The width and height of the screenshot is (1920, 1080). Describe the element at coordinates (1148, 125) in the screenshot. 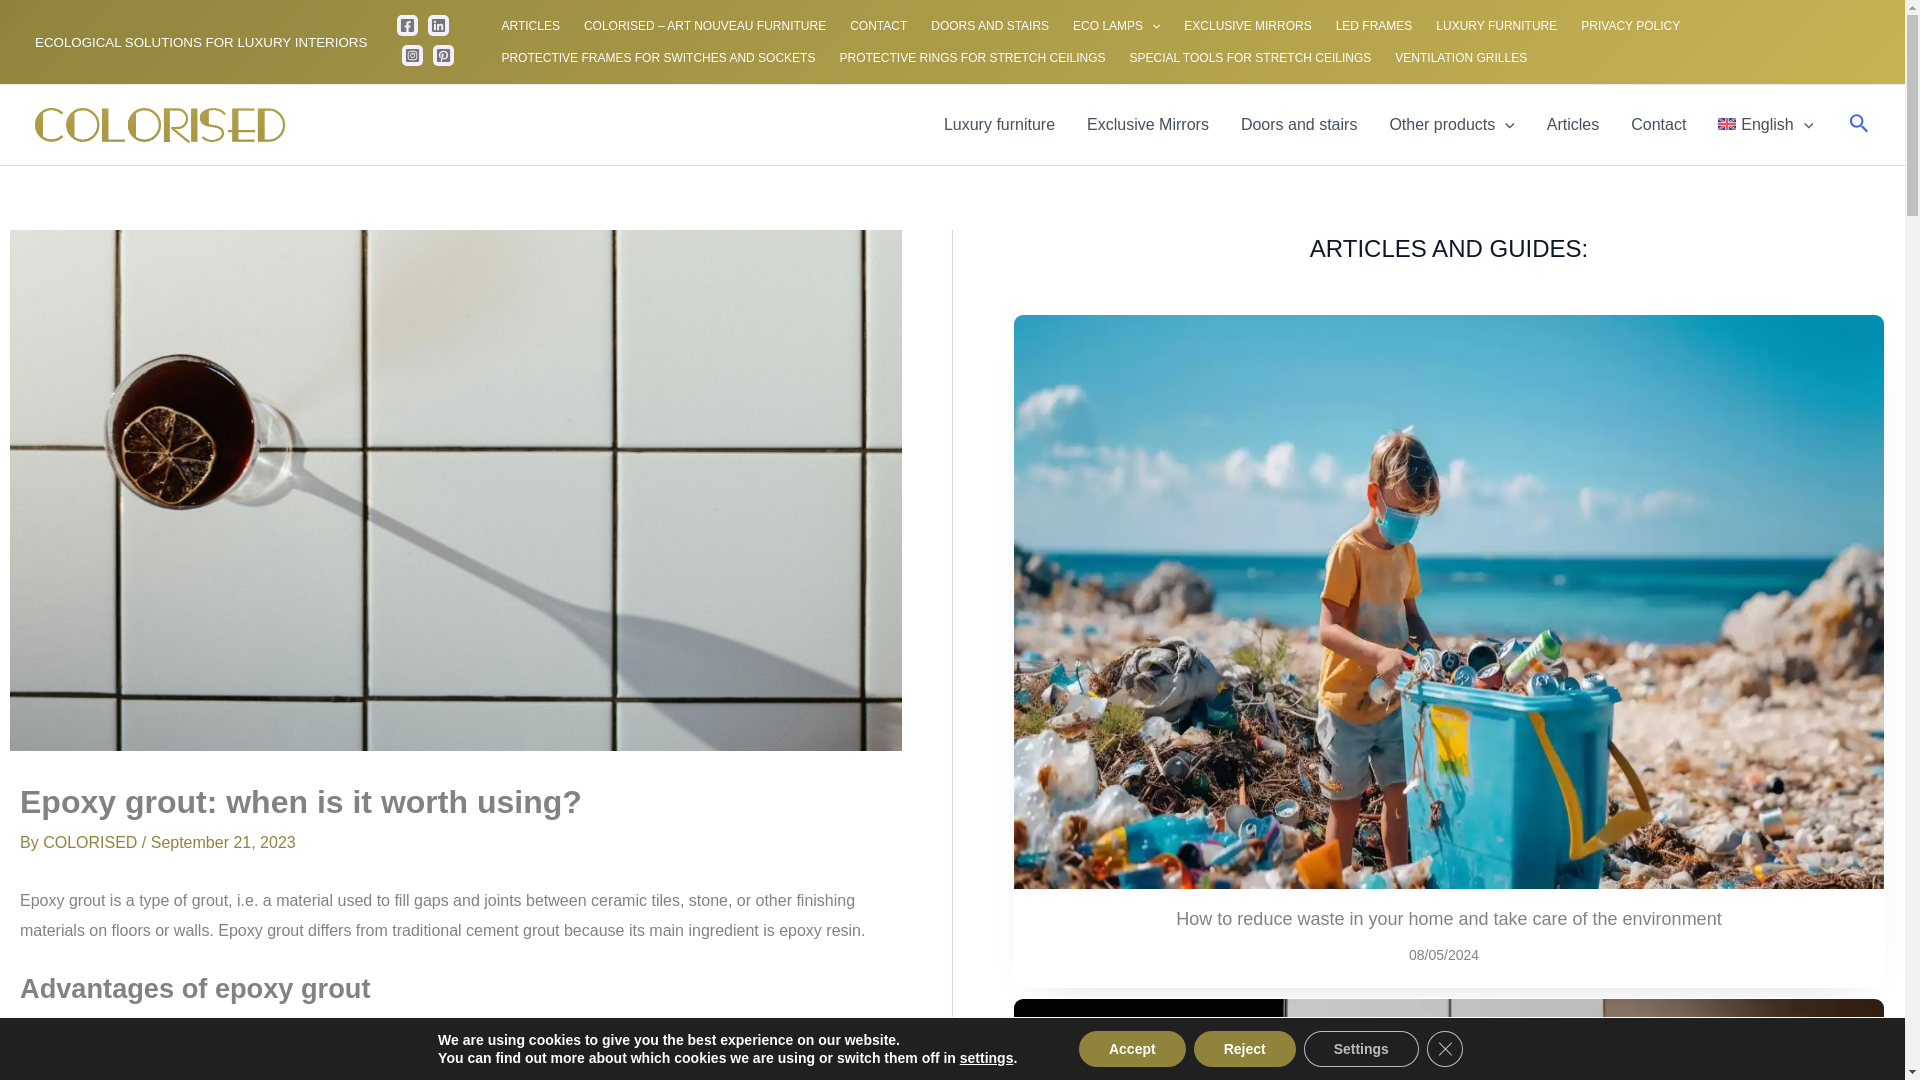

I see `Exclusive Mirrors` at that location.